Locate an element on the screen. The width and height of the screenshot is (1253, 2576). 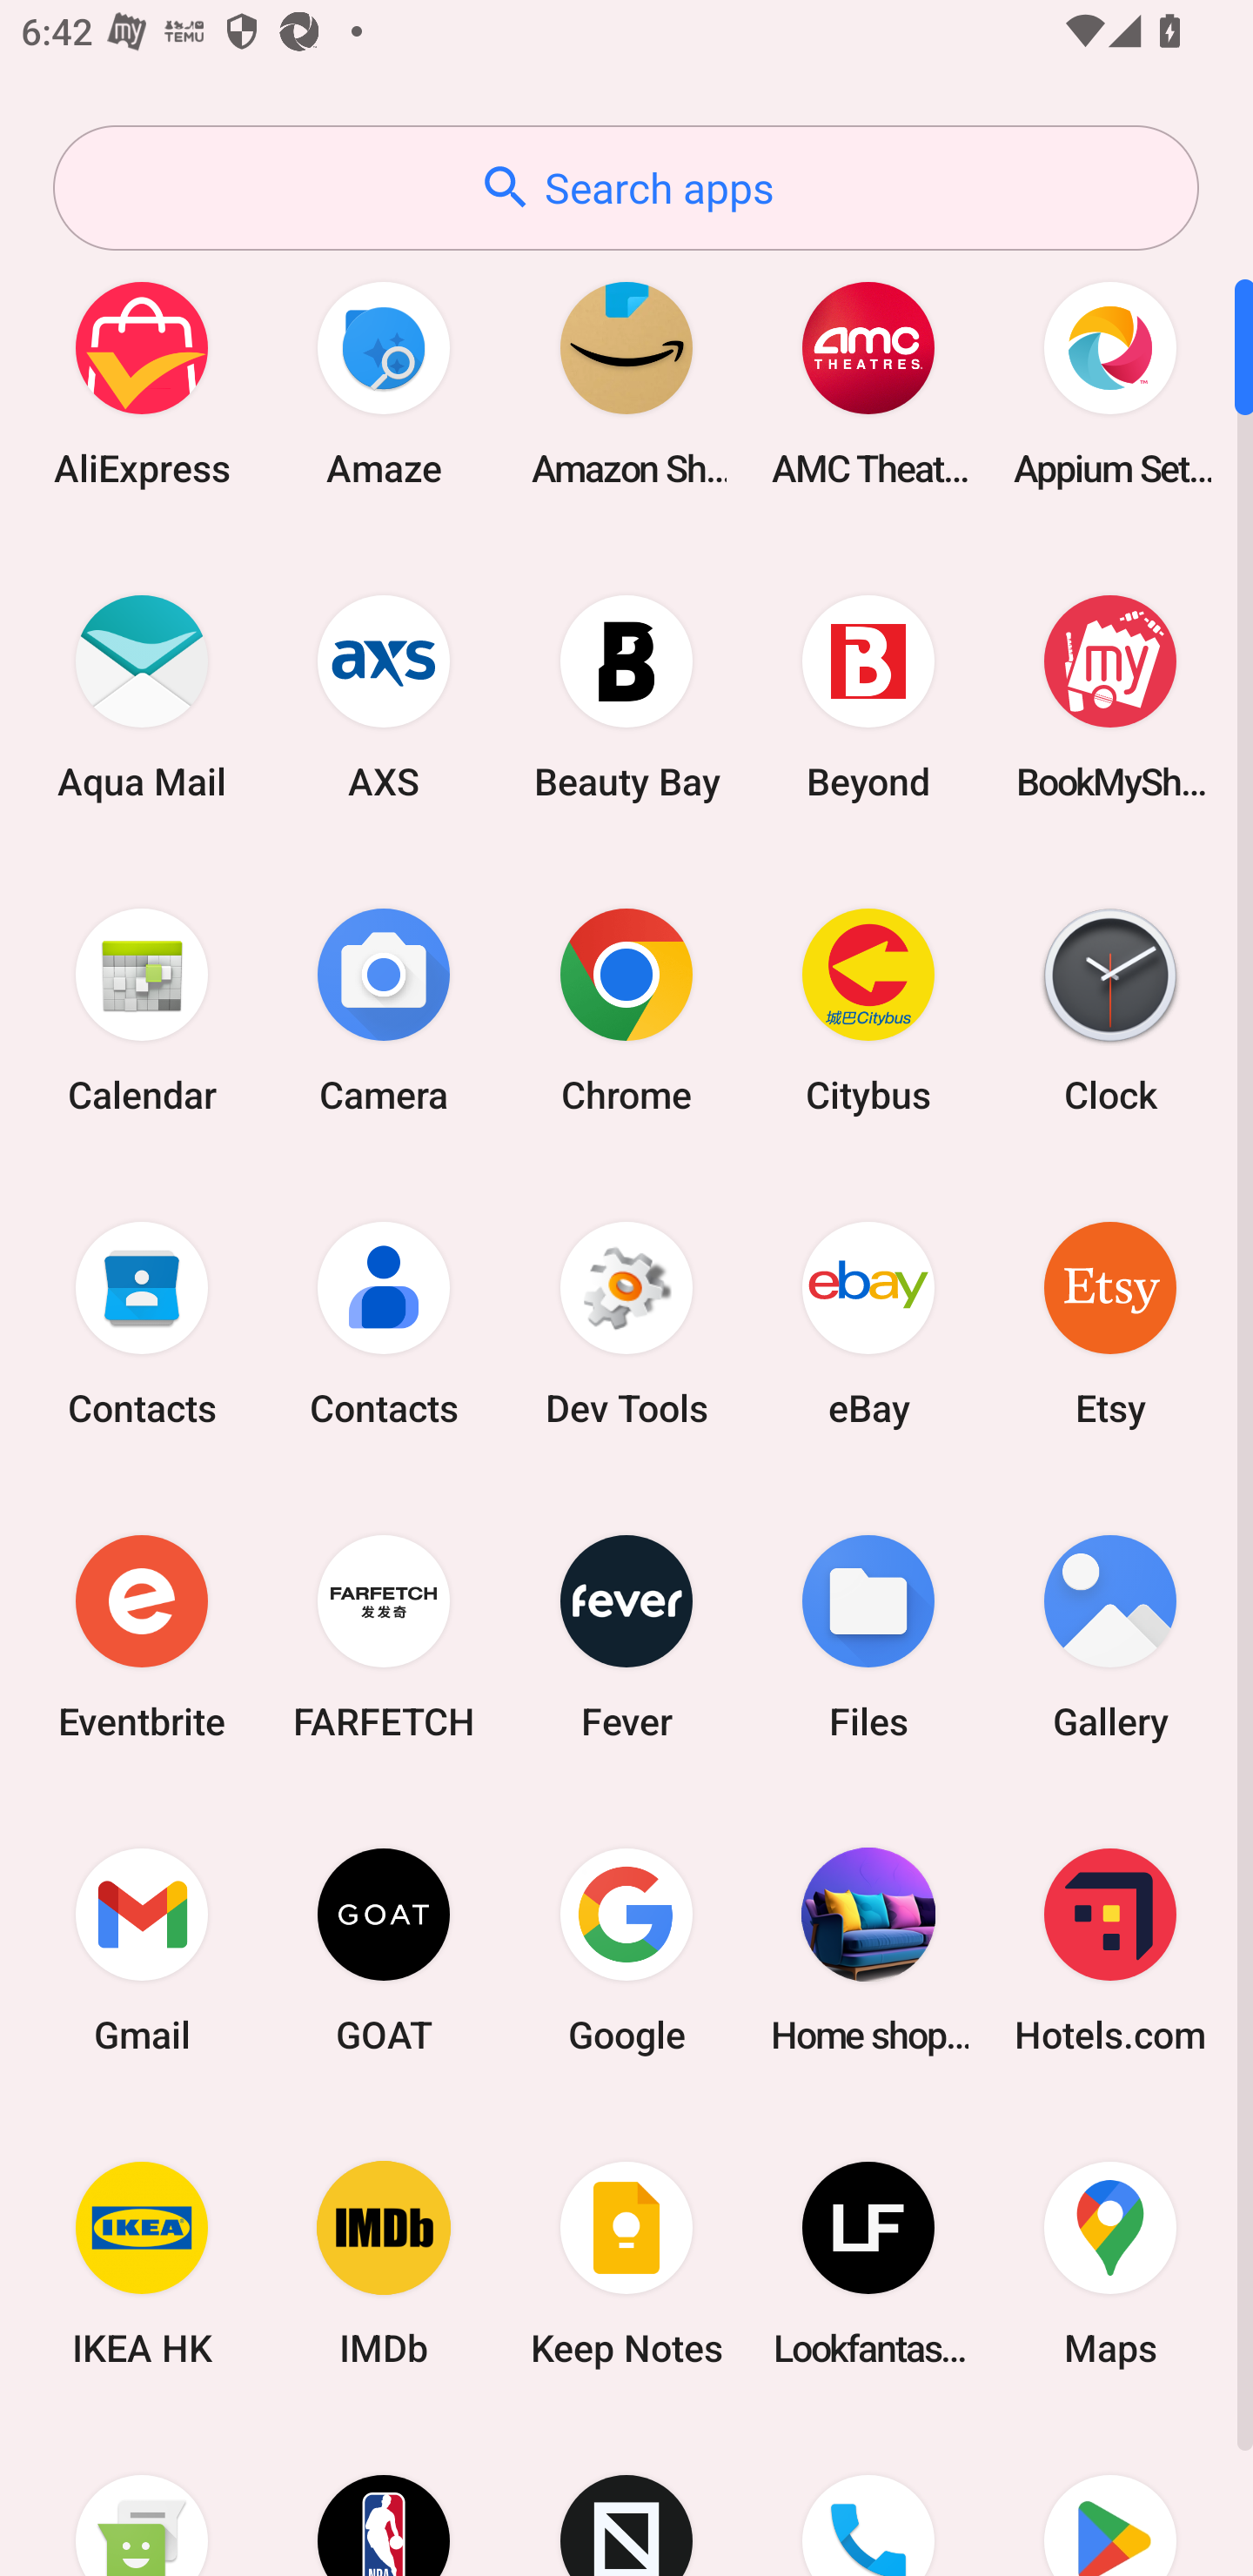
Aqua Mail is located at coordinates (142, 696).